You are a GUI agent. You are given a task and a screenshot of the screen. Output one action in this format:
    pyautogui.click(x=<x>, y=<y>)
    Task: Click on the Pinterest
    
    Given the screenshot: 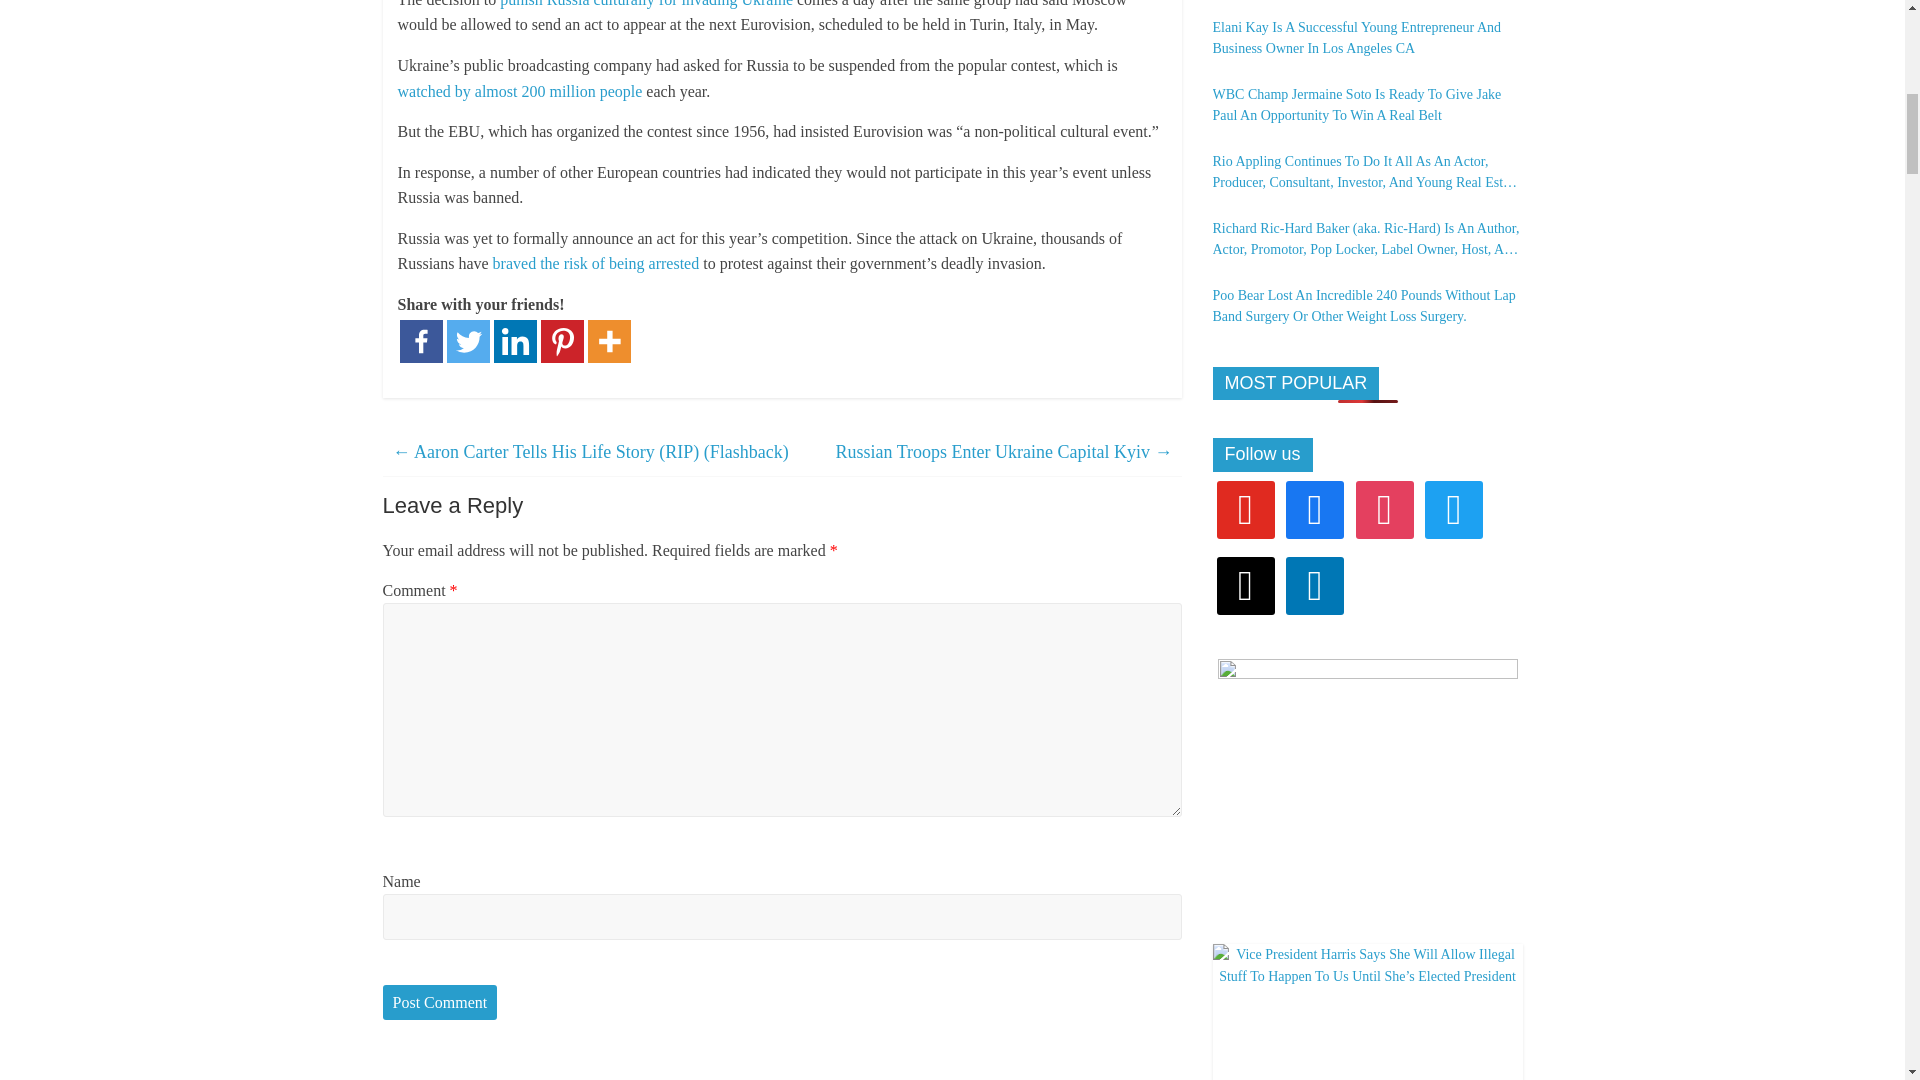 What is the action you would take?
    pyautogui.click(x=561, y=340)
    